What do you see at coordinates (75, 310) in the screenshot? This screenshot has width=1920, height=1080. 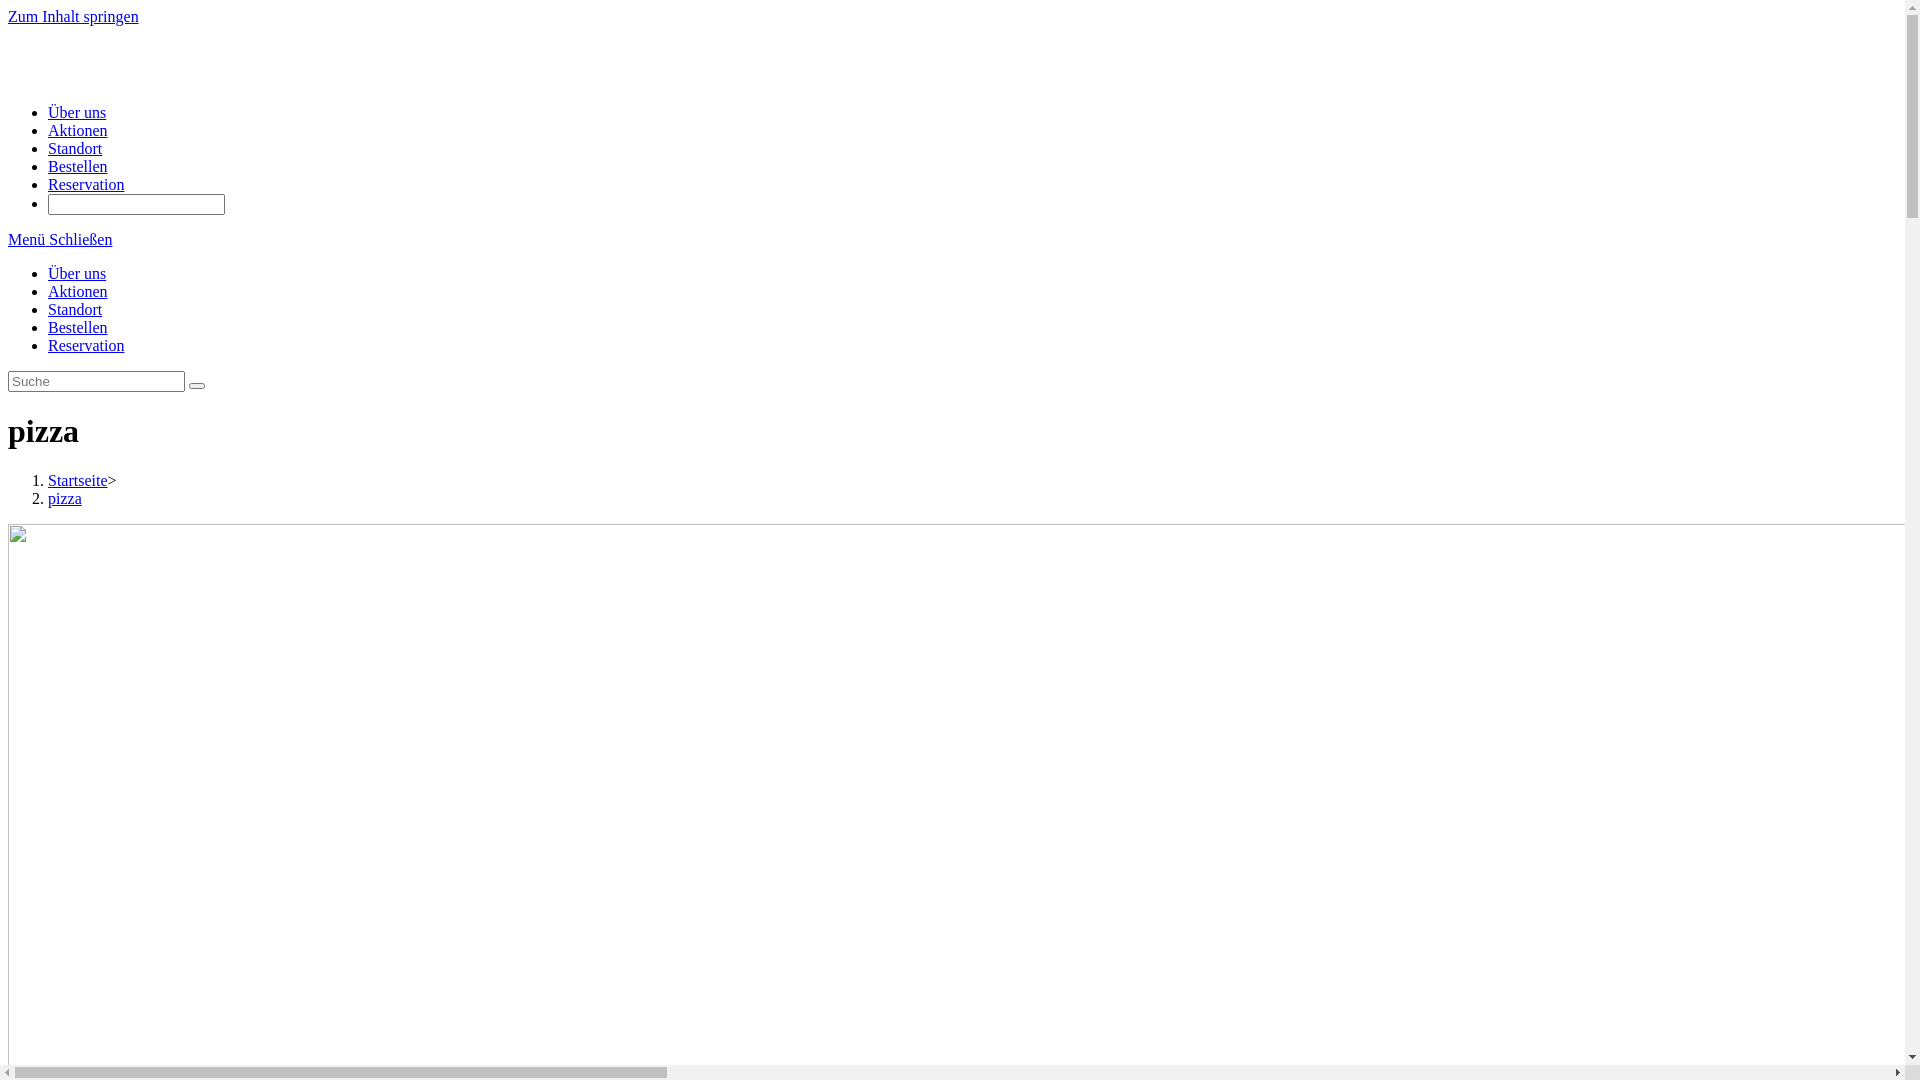 I see `Standort` at bounding box center [75, 310].